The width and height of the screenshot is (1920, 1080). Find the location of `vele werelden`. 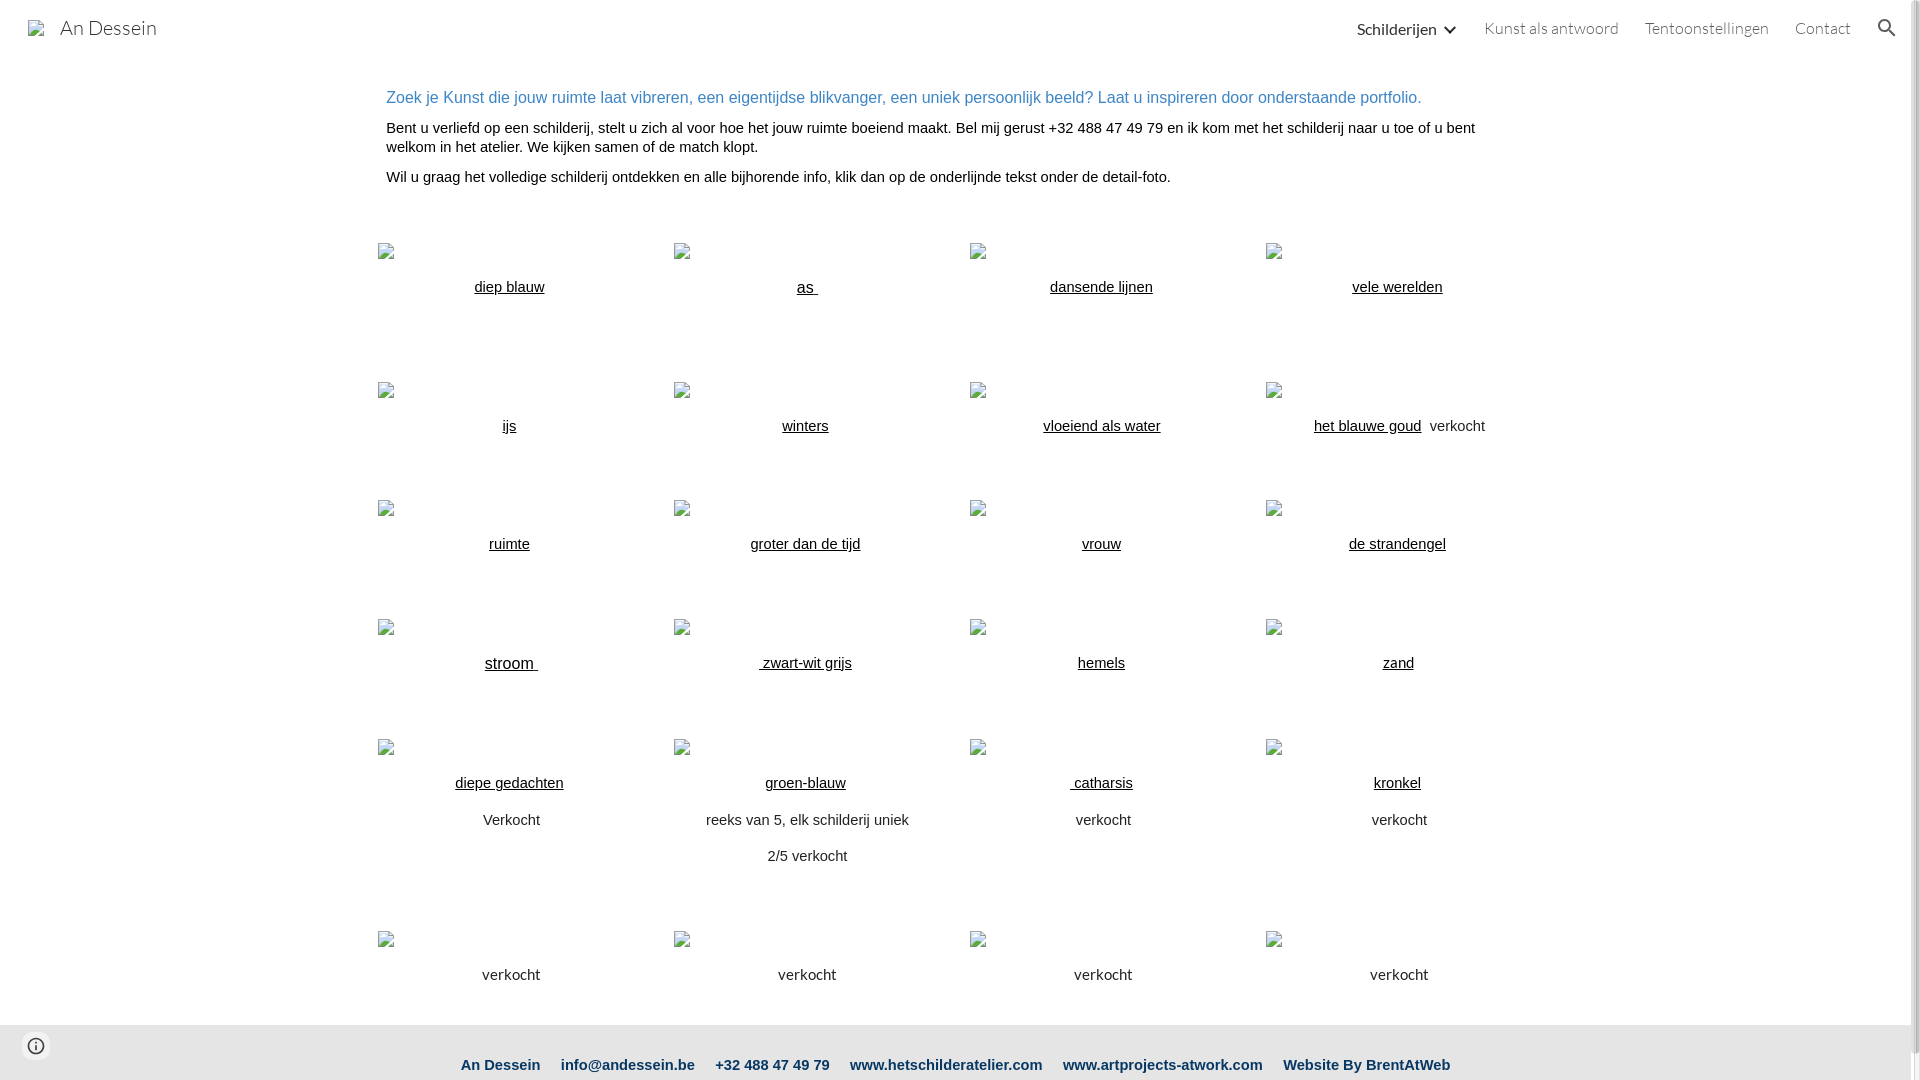

vele werelden is located at coordinates (1397, 287).